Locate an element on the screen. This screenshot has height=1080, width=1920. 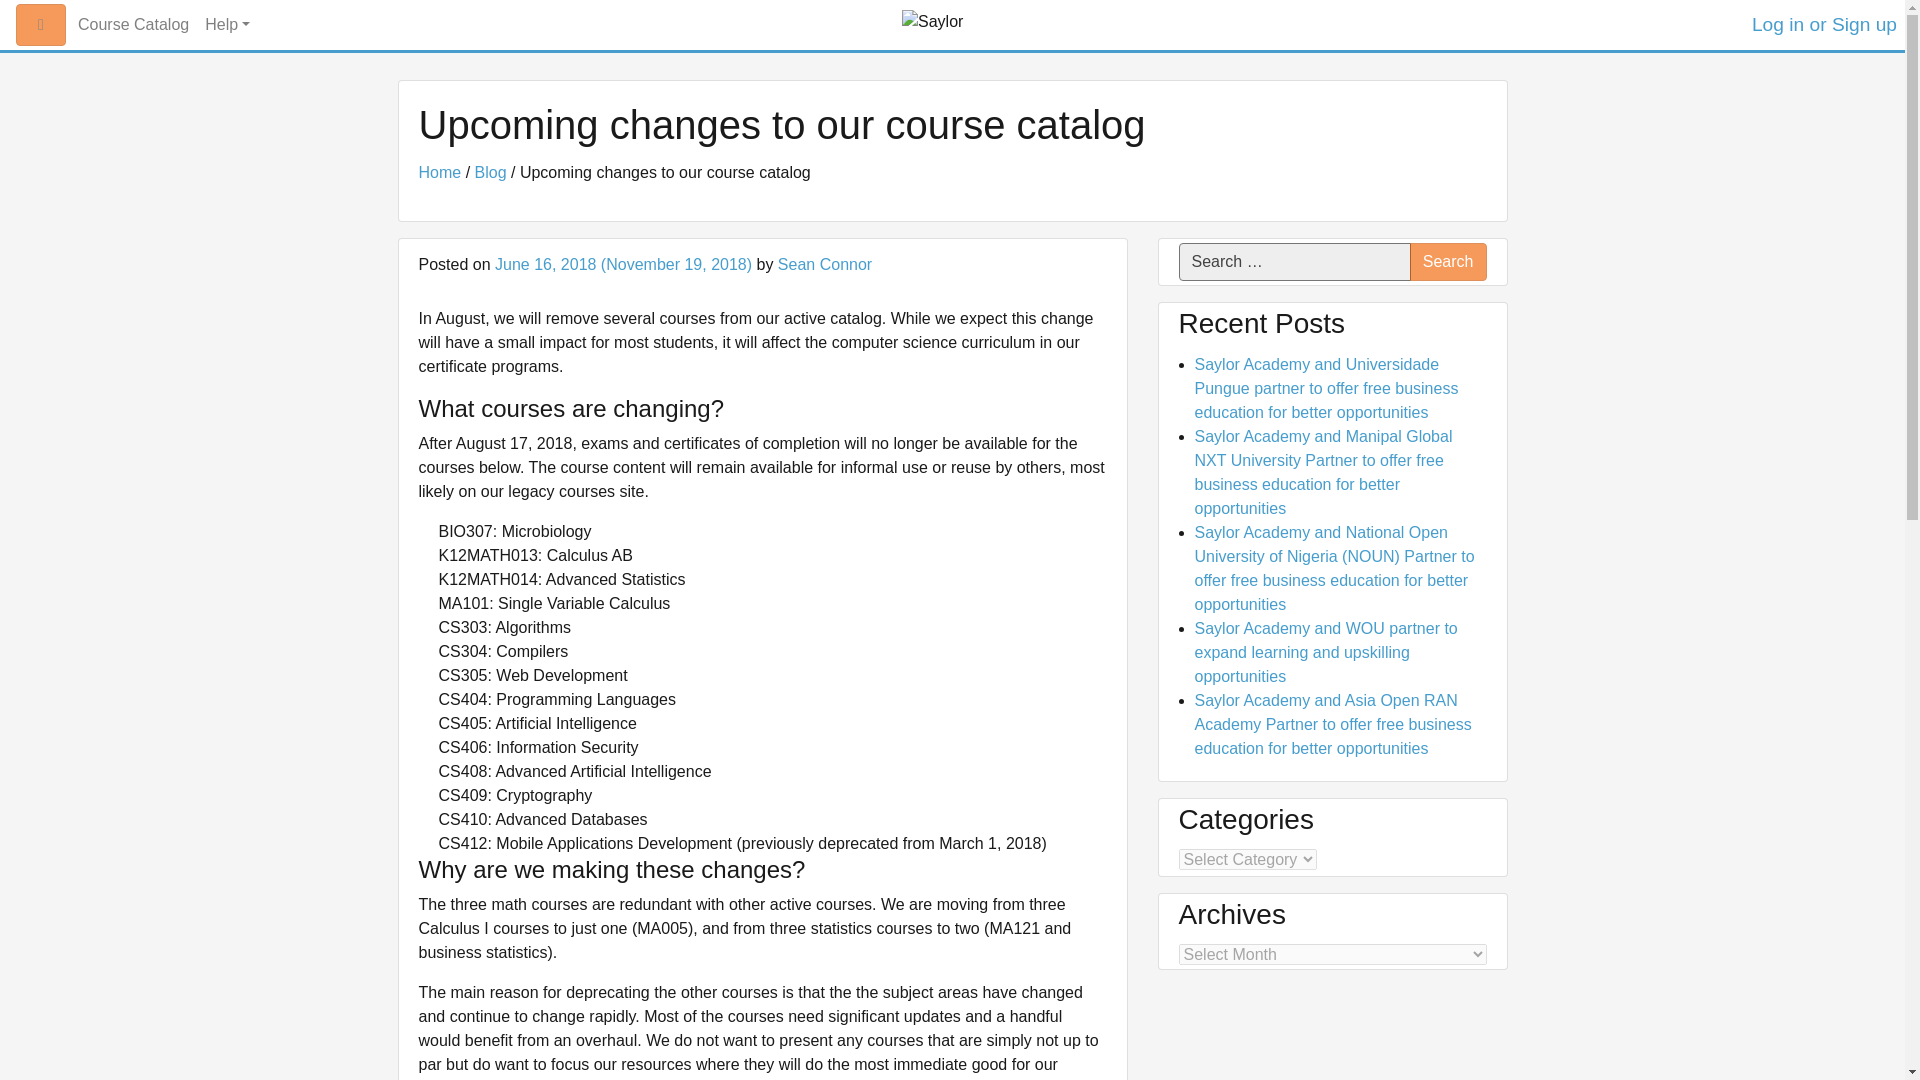
Help is located at coordinates (227, 25).